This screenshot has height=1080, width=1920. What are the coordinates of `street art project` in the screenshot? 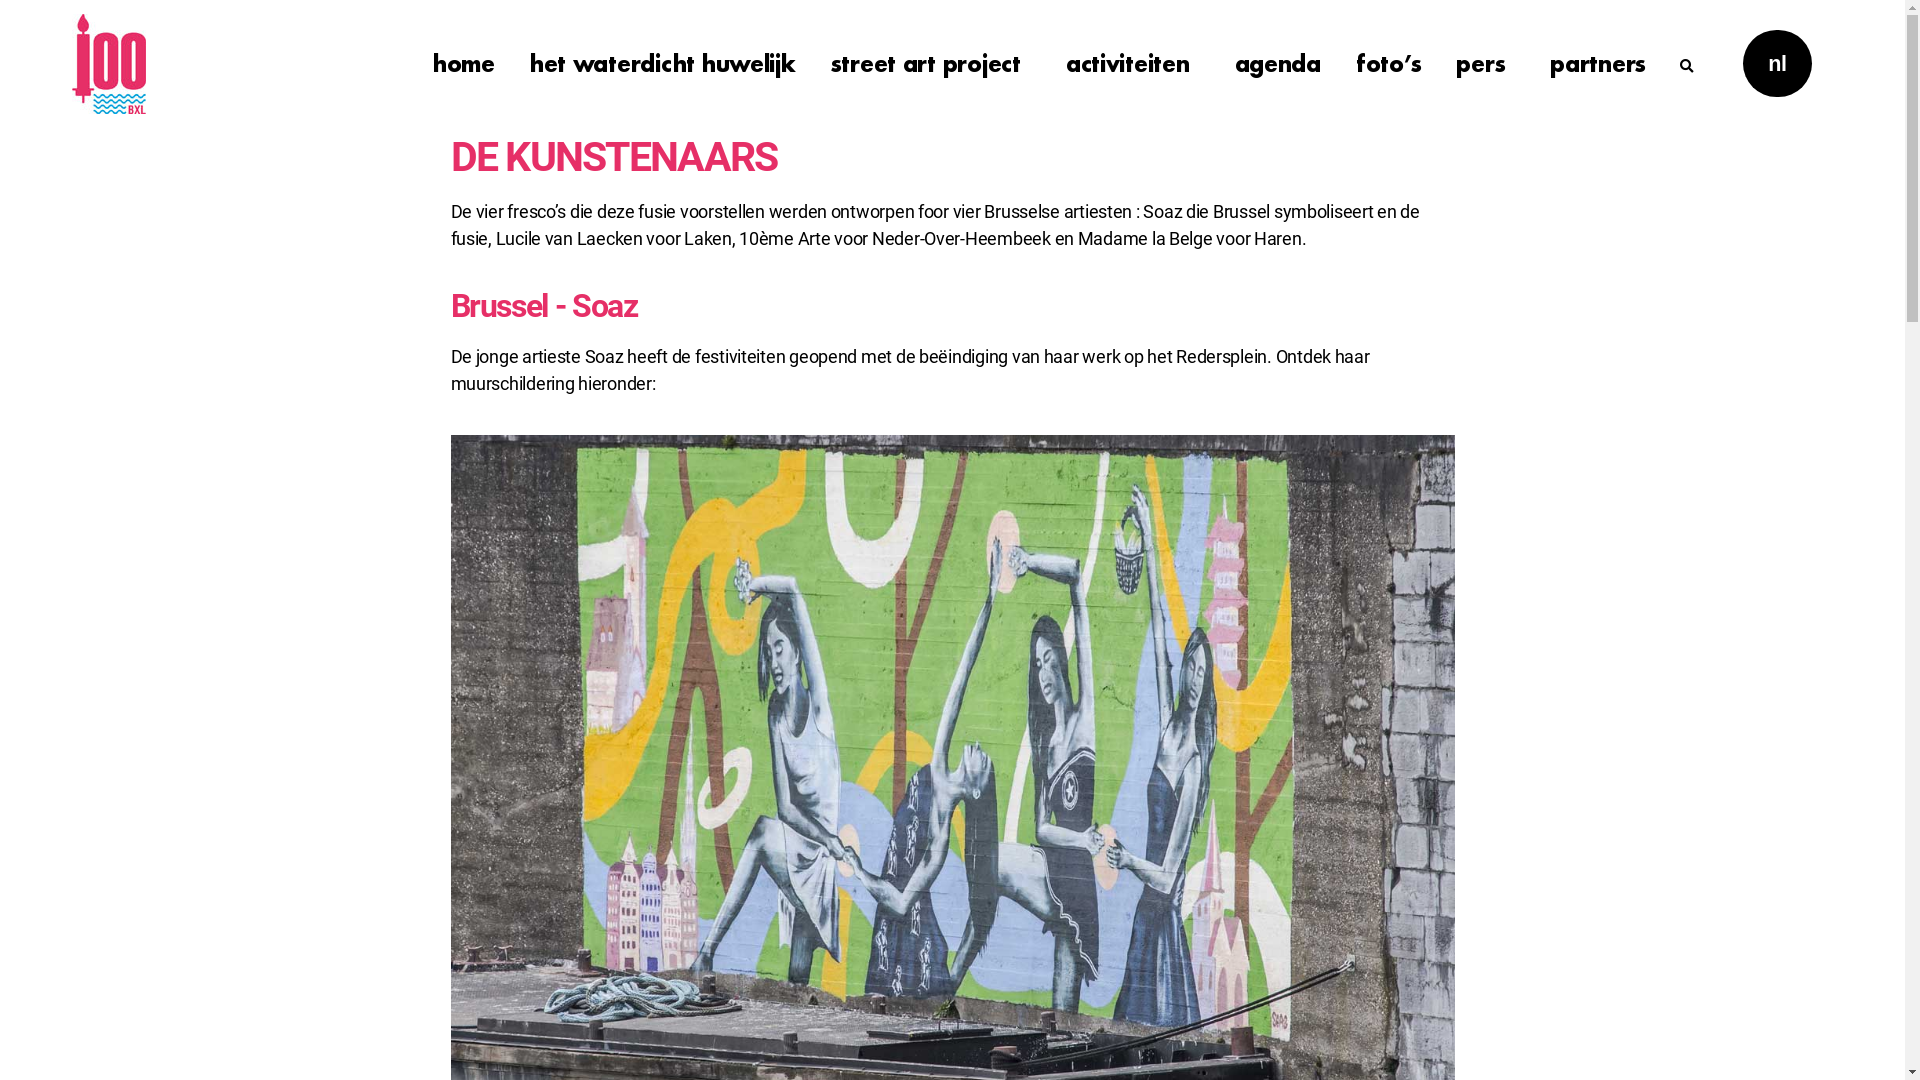 It's located at (931, 63).